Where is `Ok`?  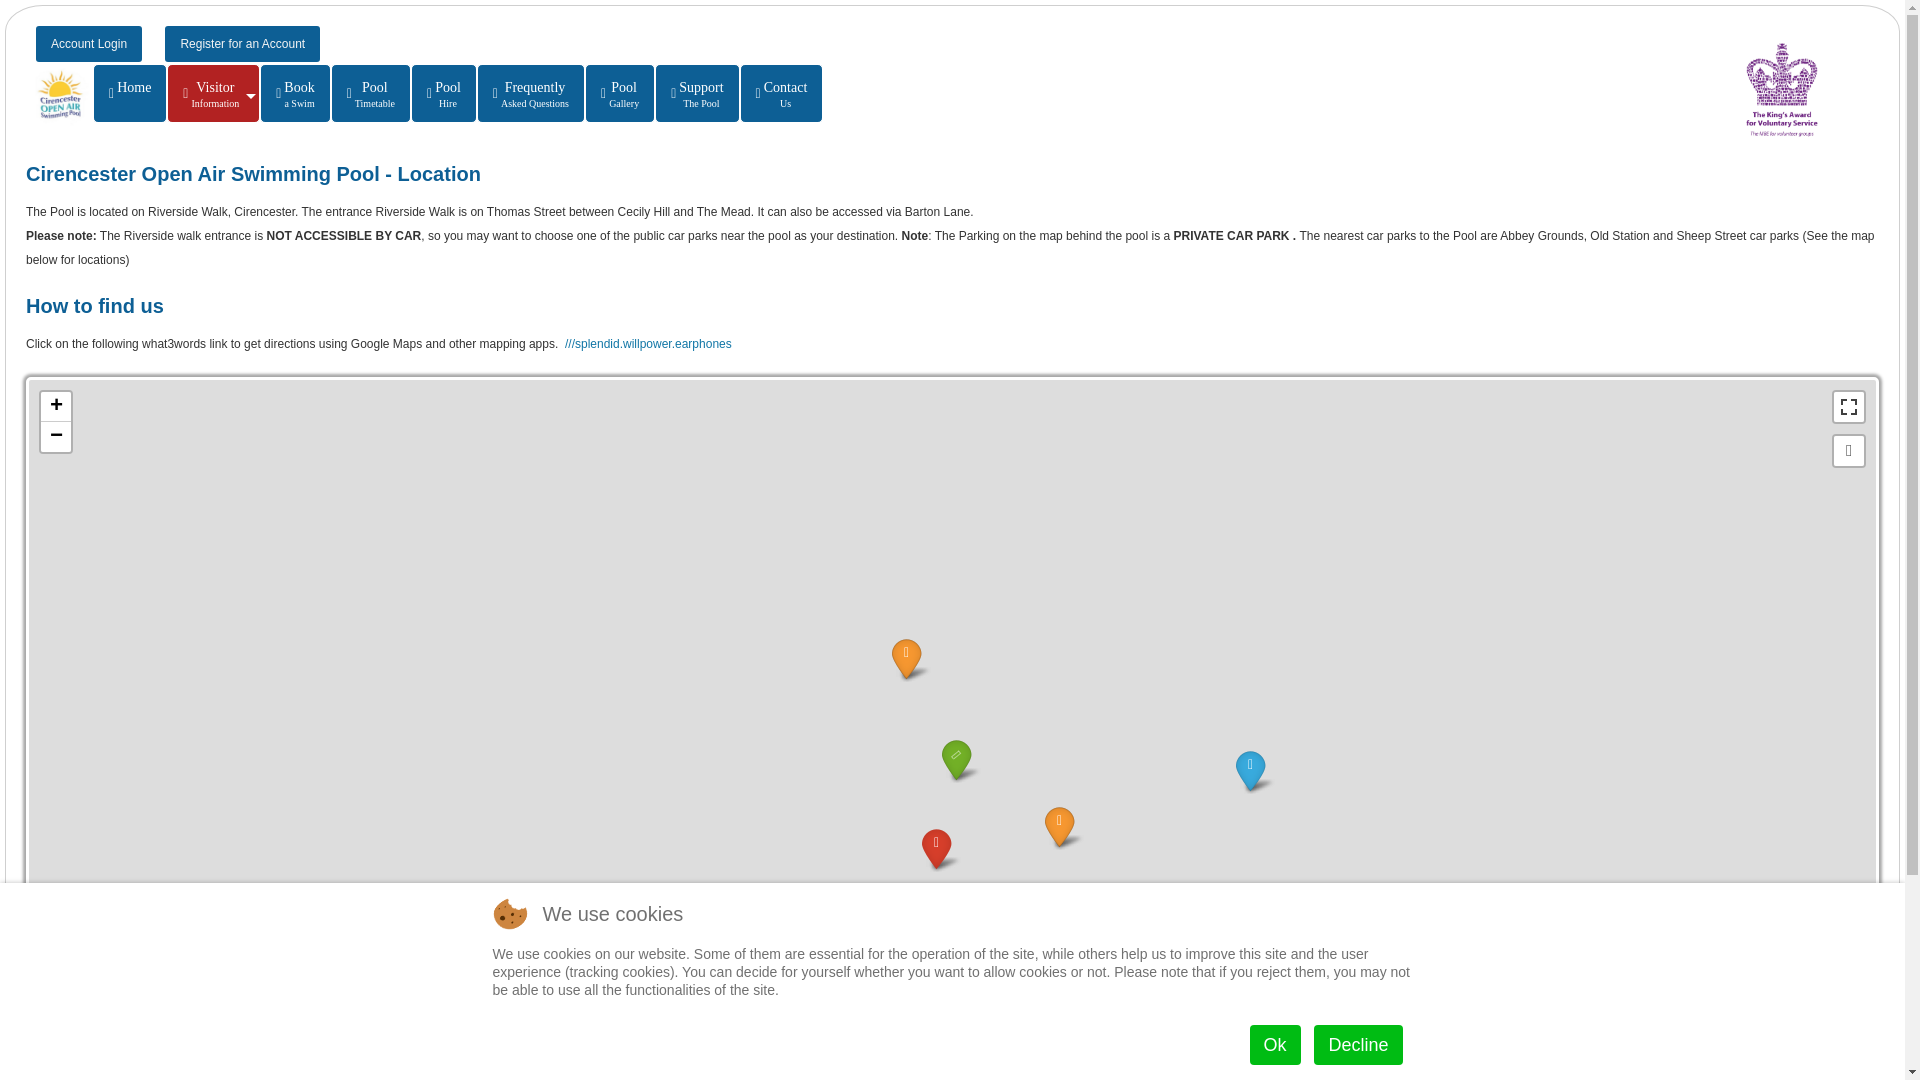
Ok is located at coordinates (1357, 1044).